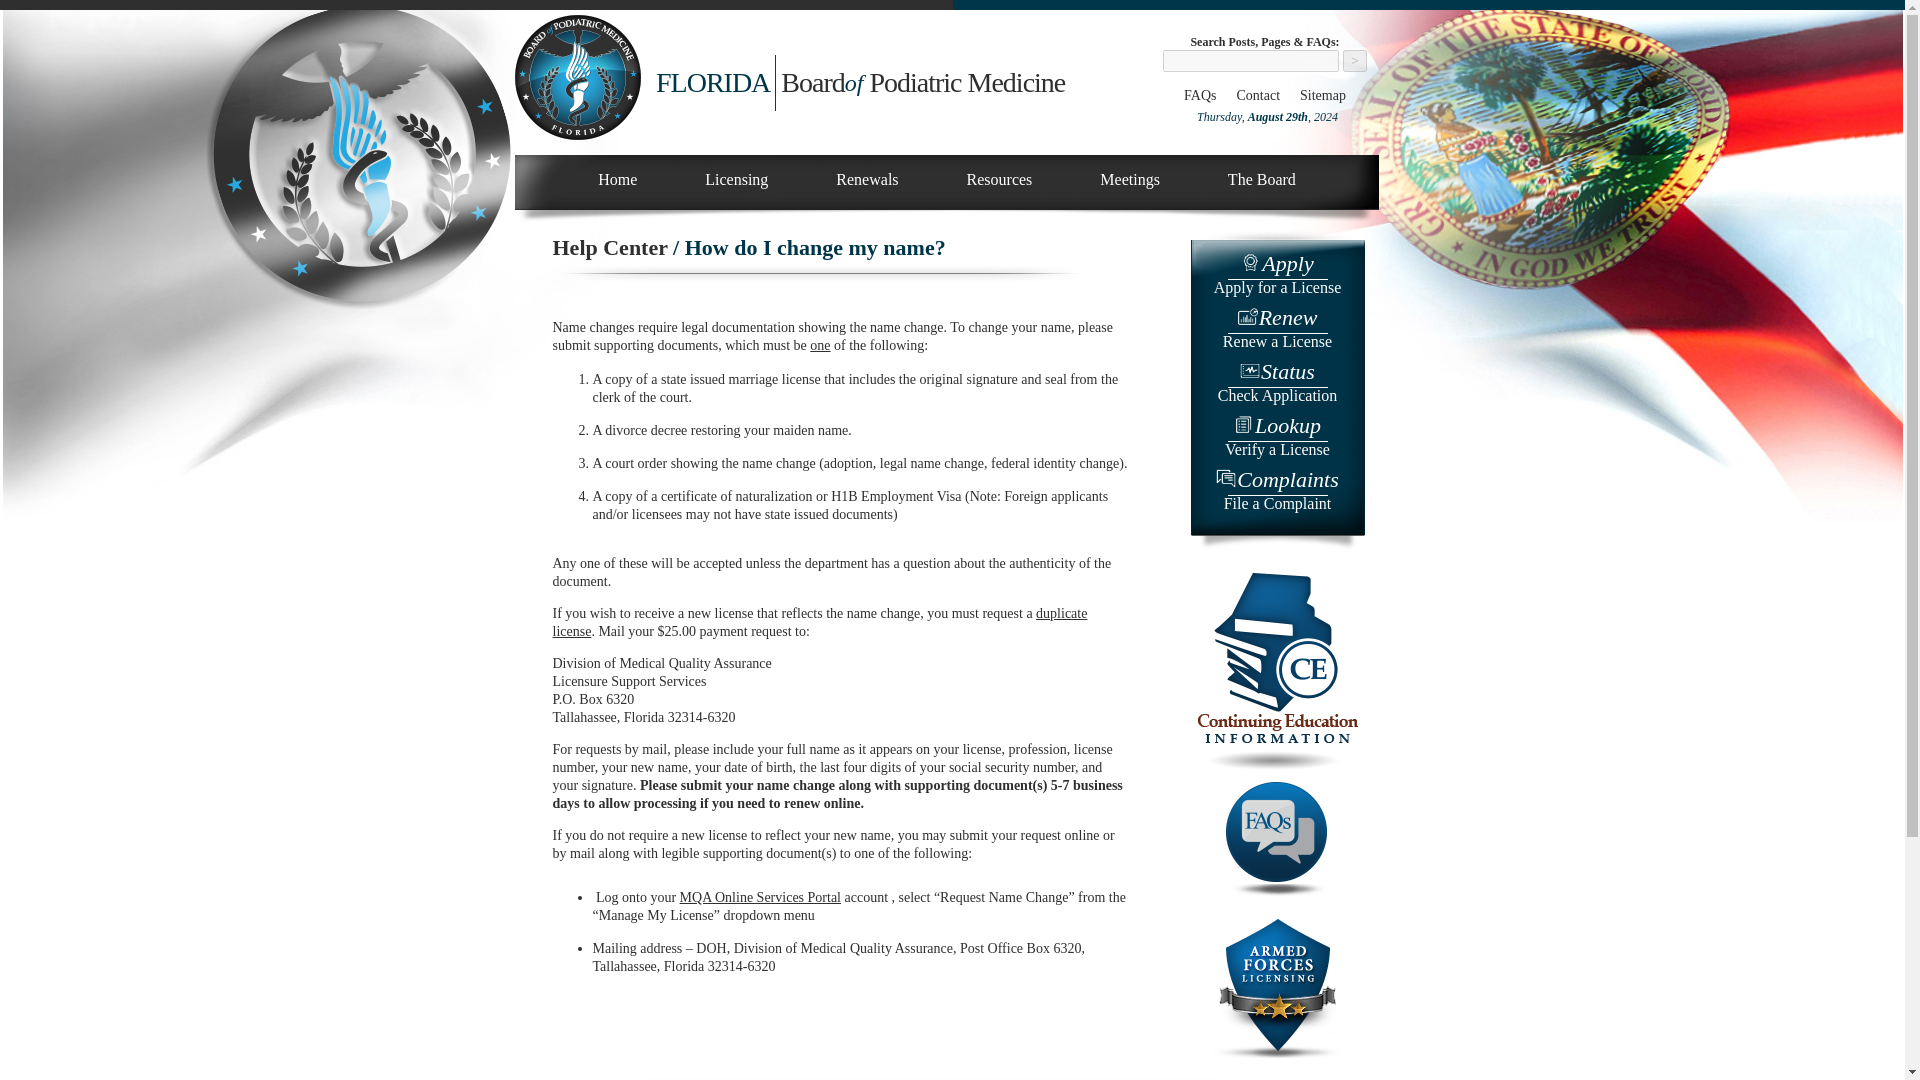 The image size is (1920, 1080). I want to click on Meeting Information, so click(819, 622).